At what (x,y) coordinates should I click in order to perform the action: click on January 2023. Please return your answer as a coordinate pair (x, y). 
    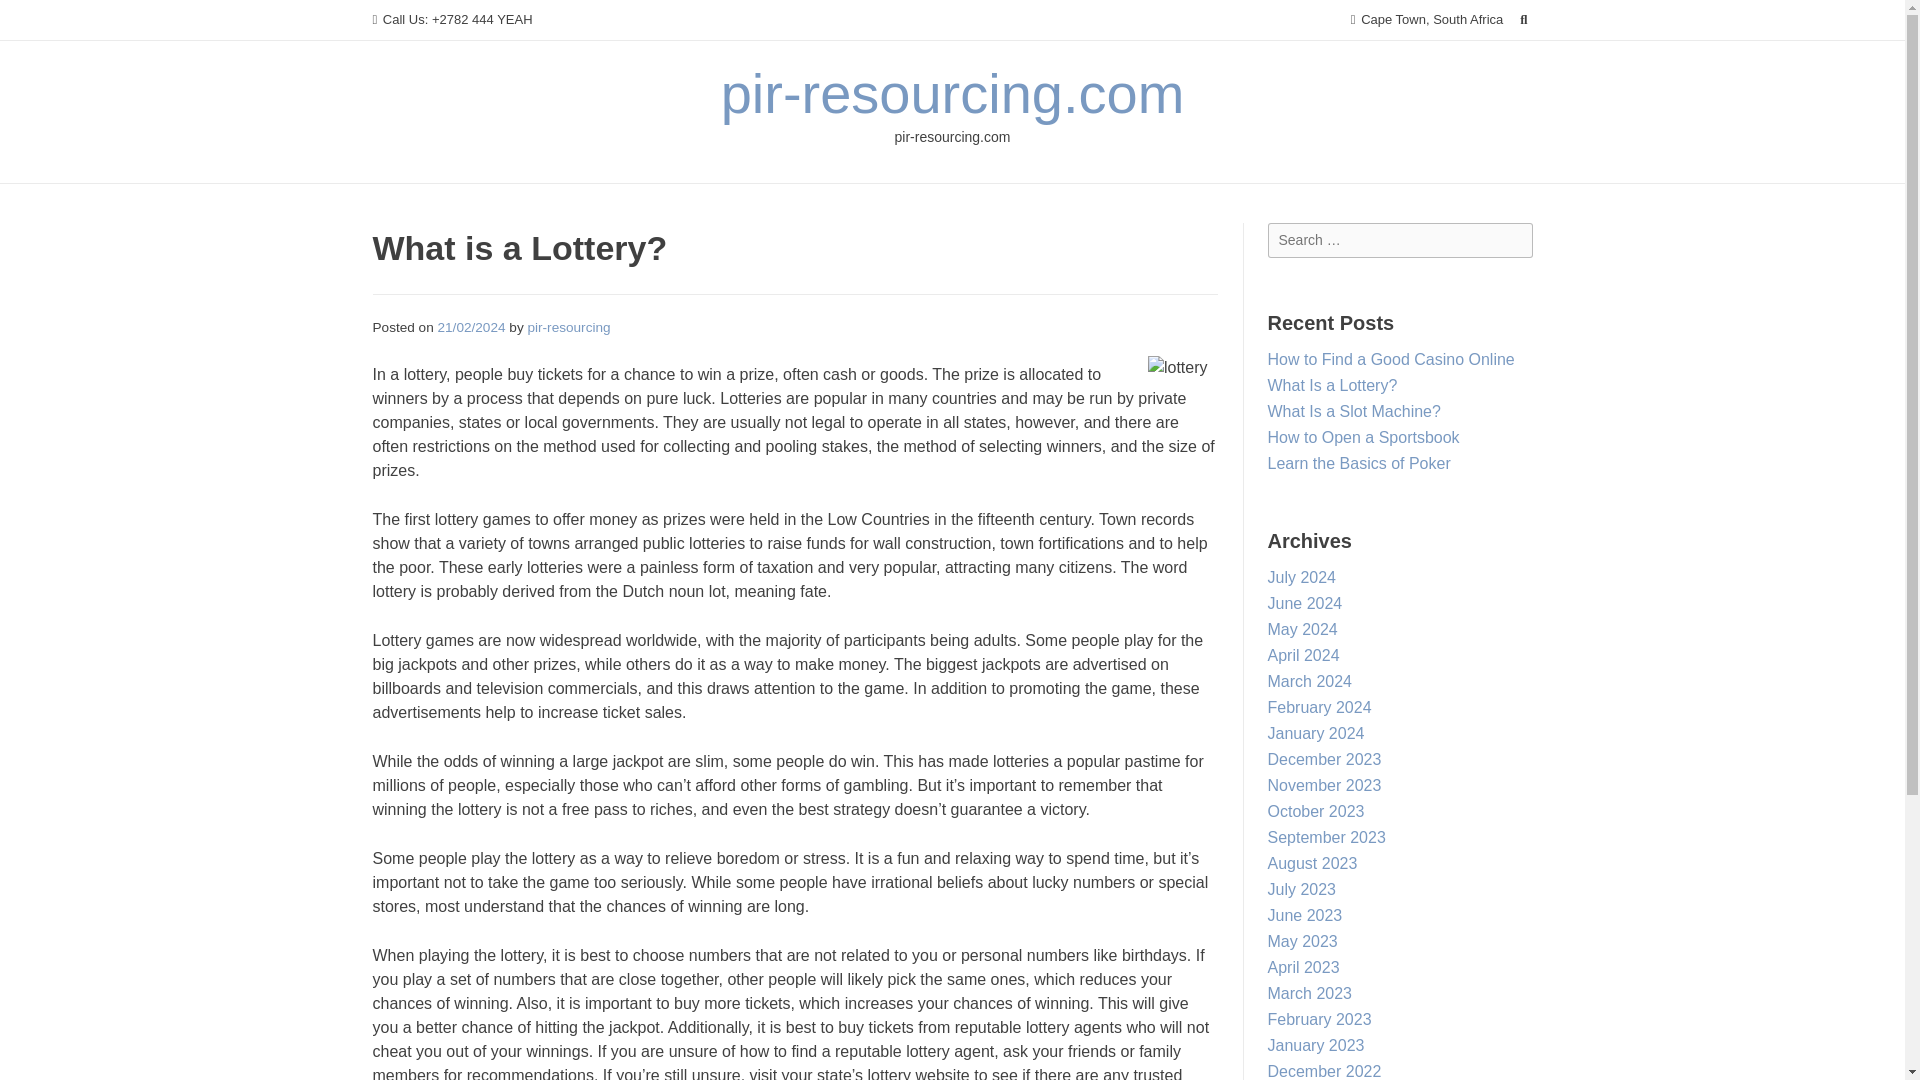
    Looking at the image, I should click on (1316, 1045).